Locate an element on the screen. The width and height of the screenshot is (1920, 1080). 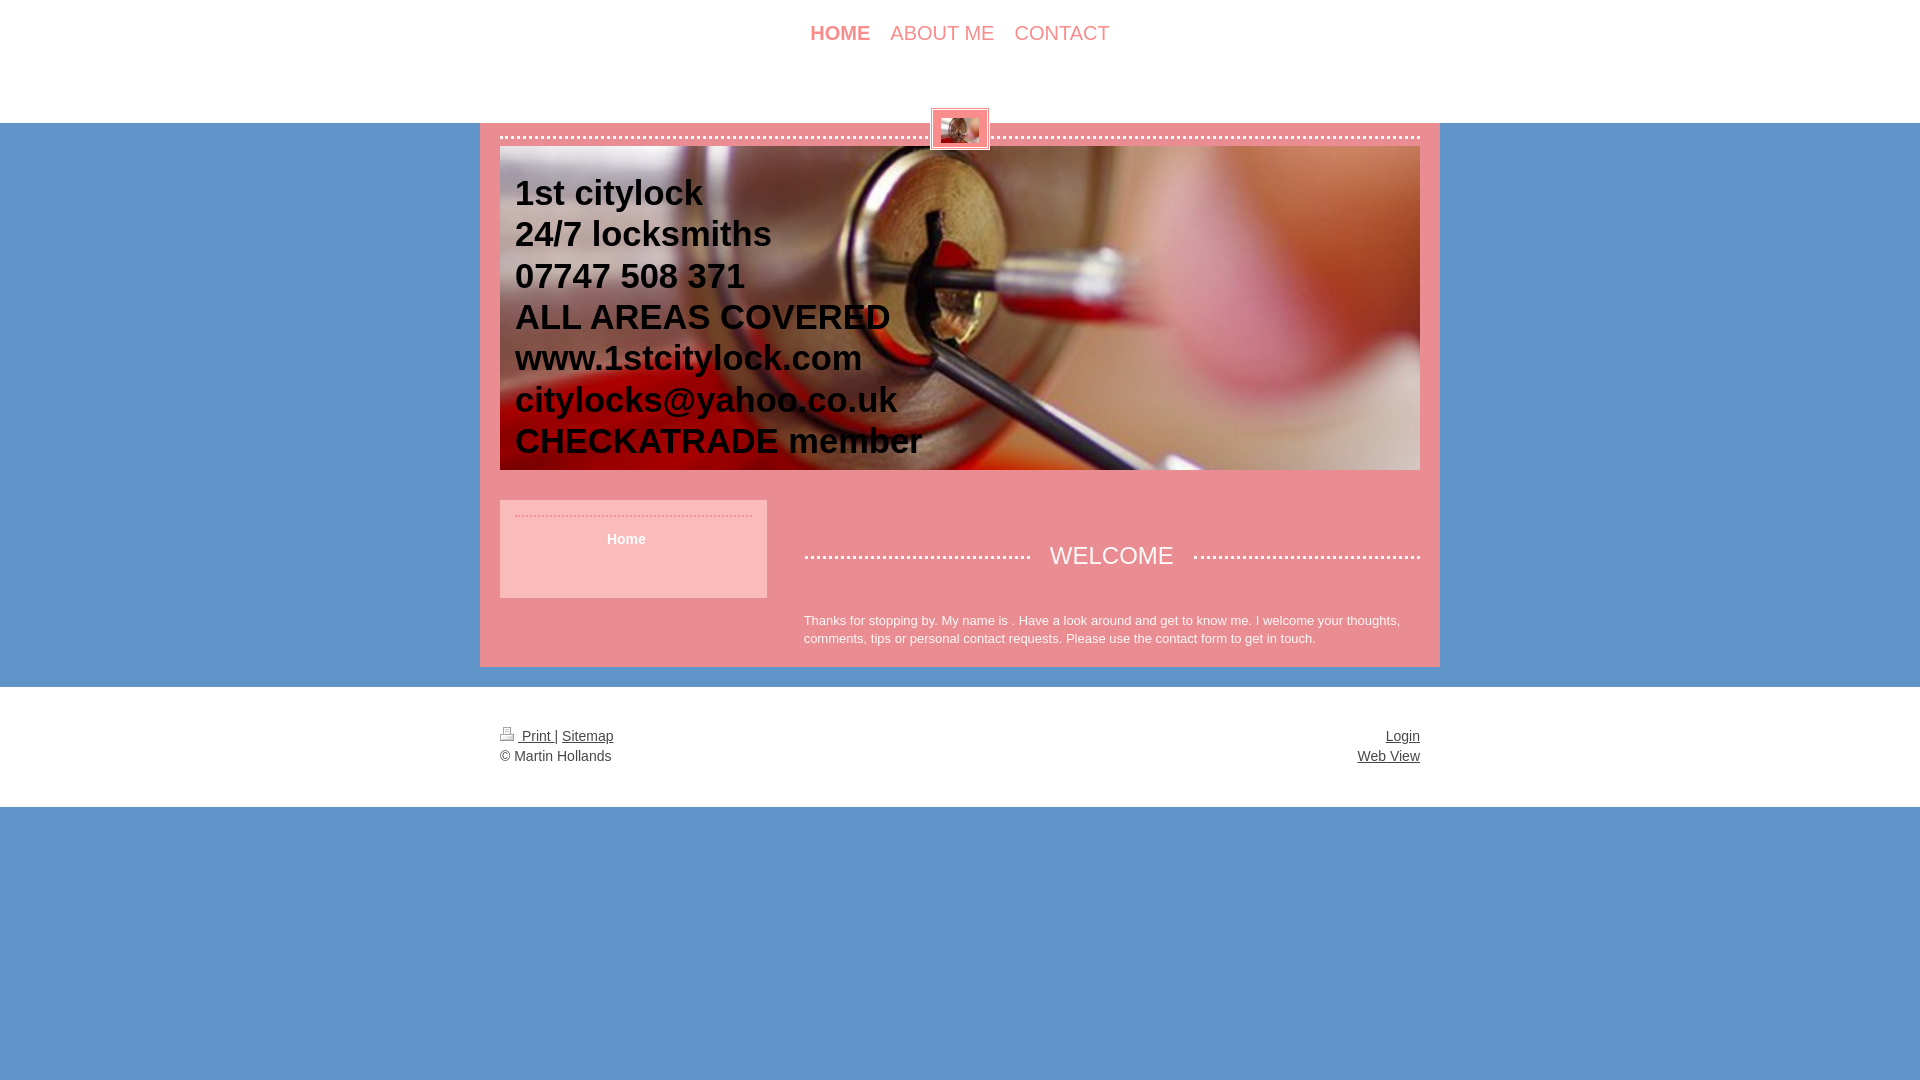
Login is located at coordinates (1403, 736).